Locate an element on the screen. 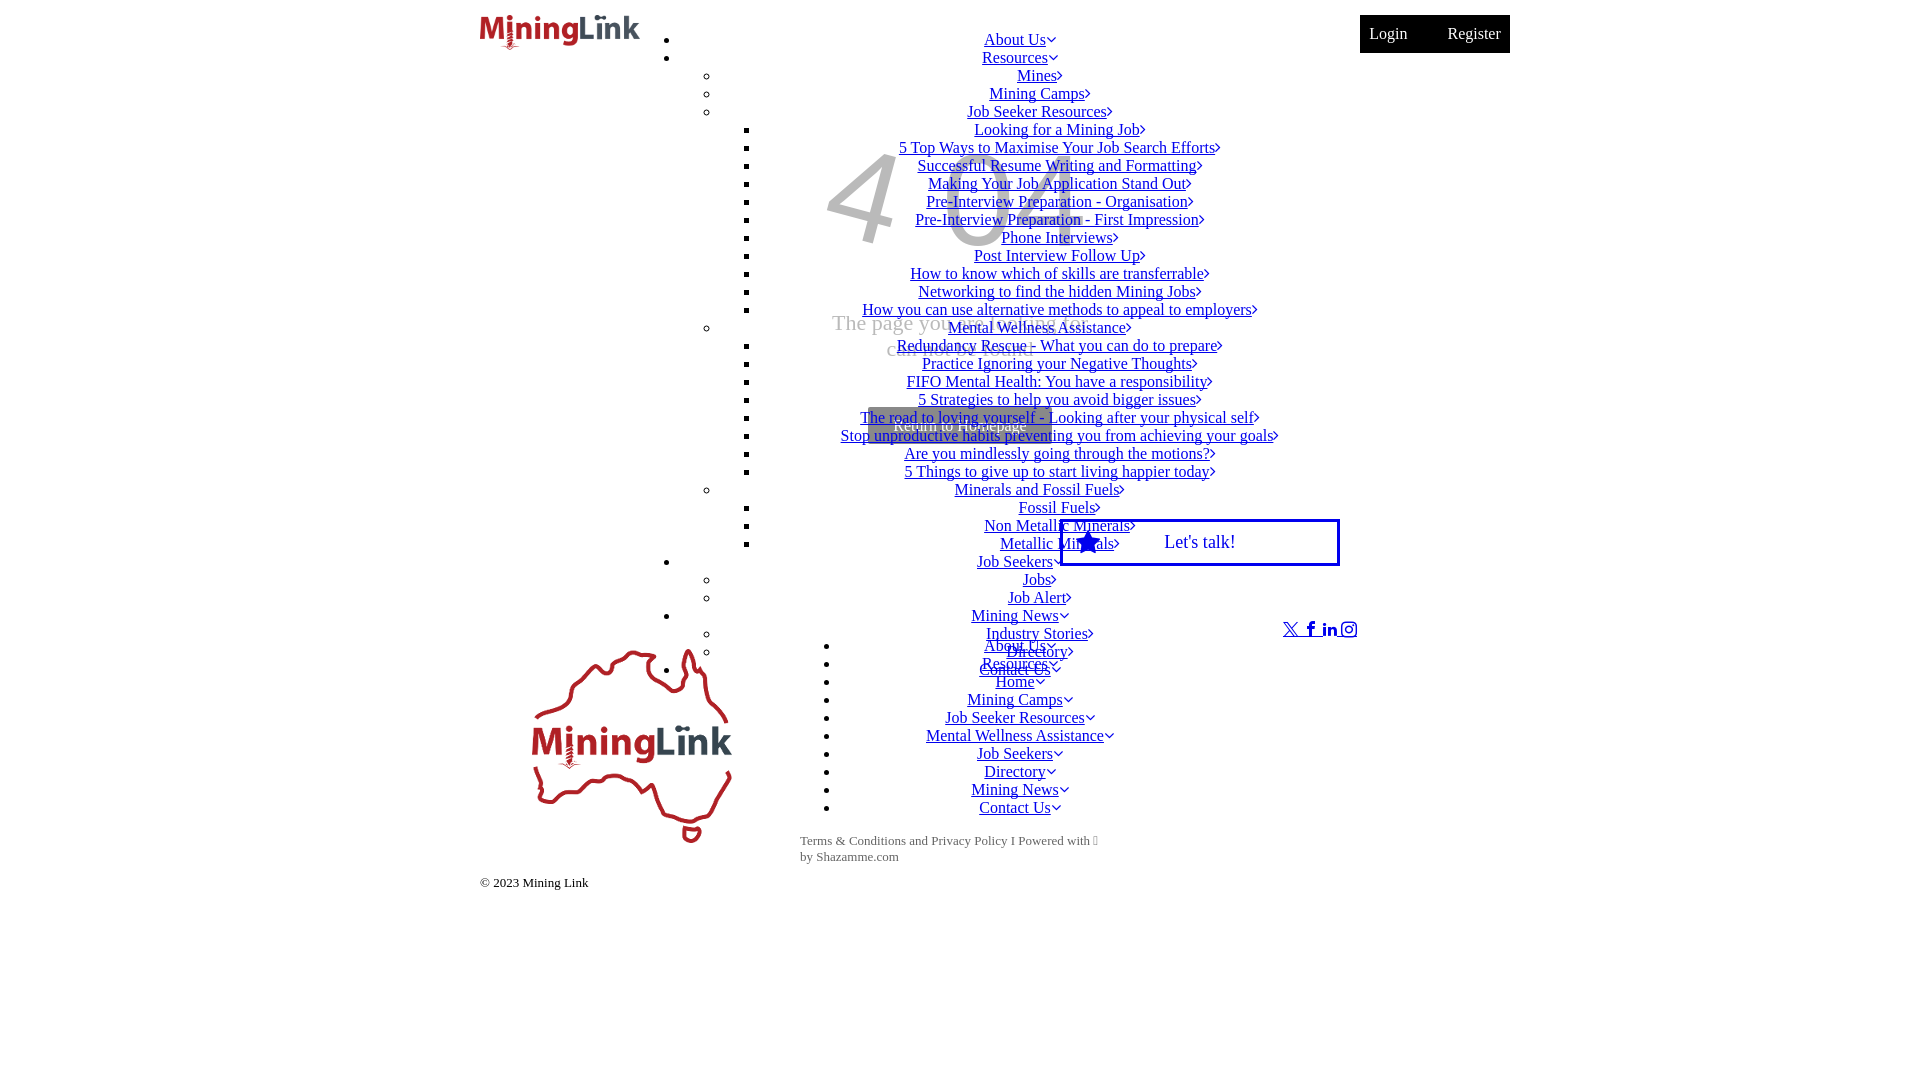 The height and width of the screenshot is (1080, 1920). Job Seekers is located at coordinates (1020, 754).